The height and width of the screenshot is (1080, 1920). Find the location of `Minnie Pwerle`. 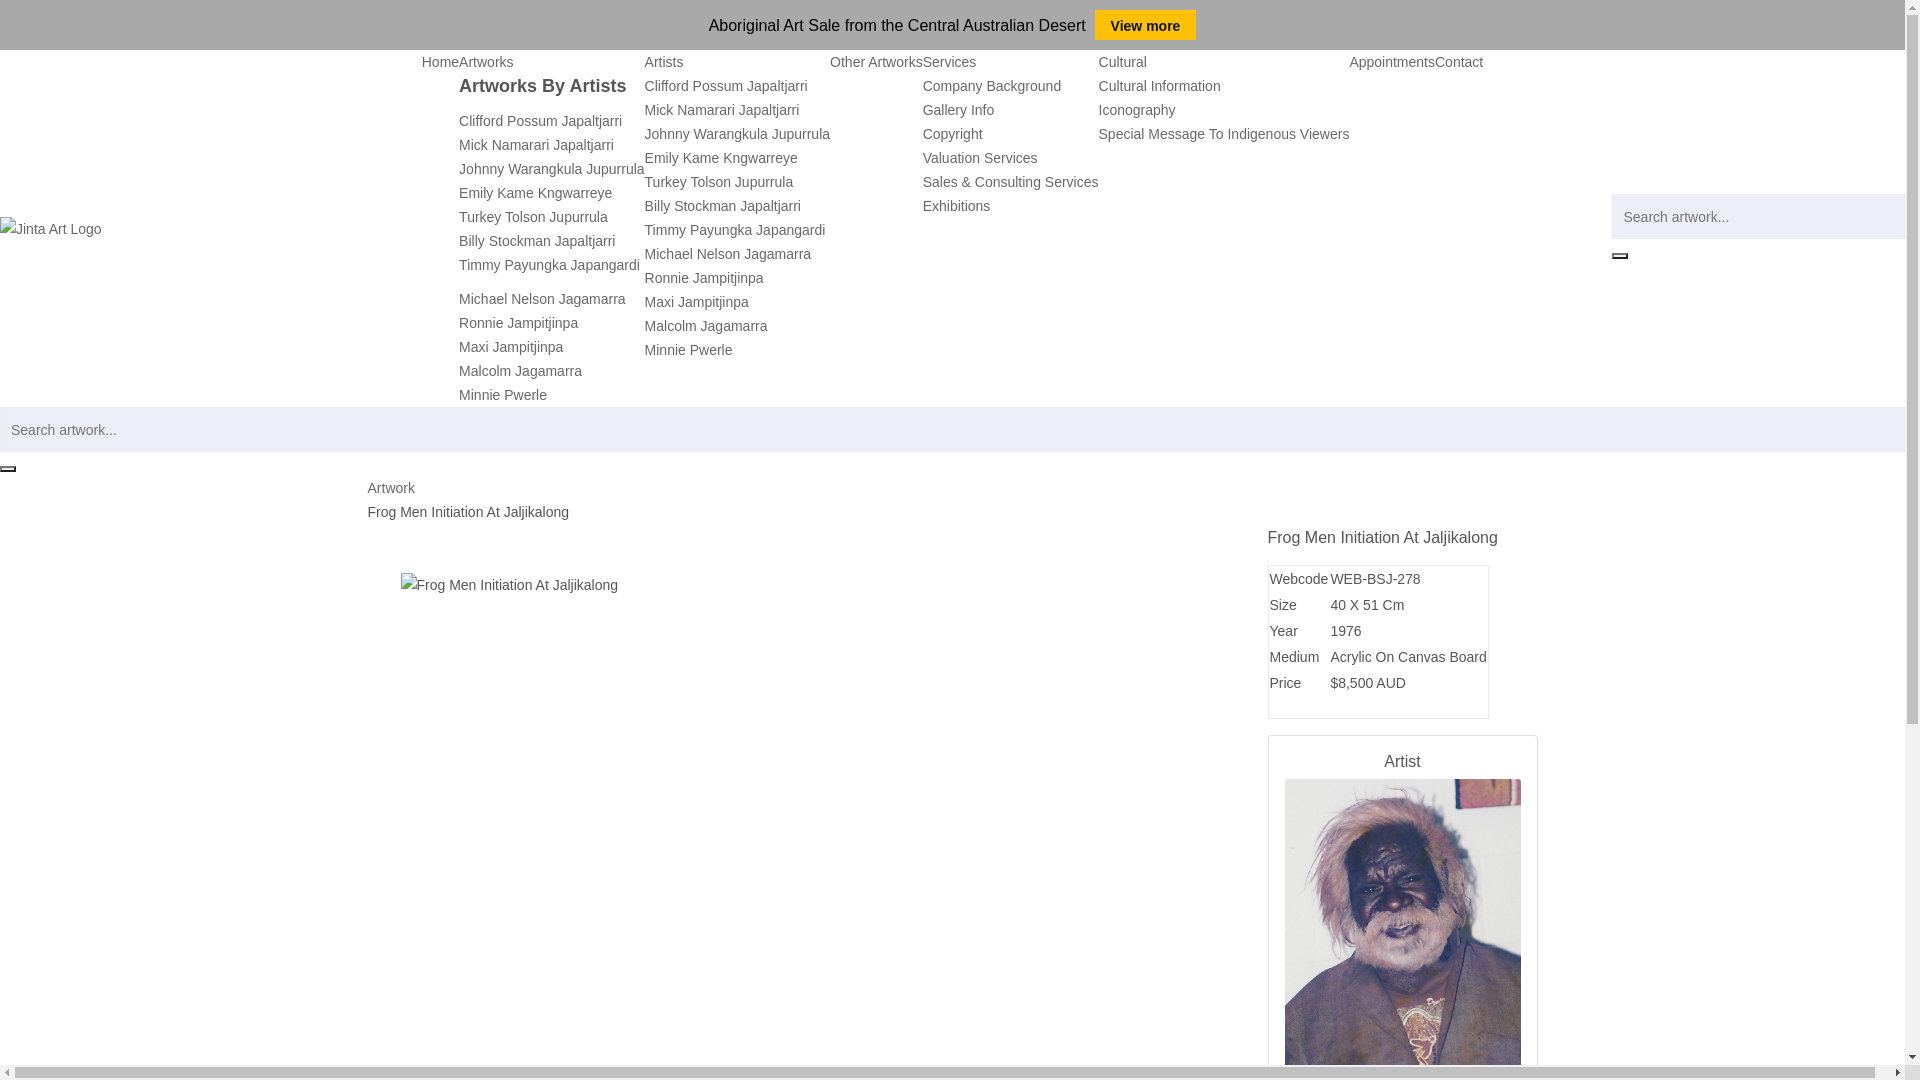

Minnie Pwerle is located at coordinates (503, 395).